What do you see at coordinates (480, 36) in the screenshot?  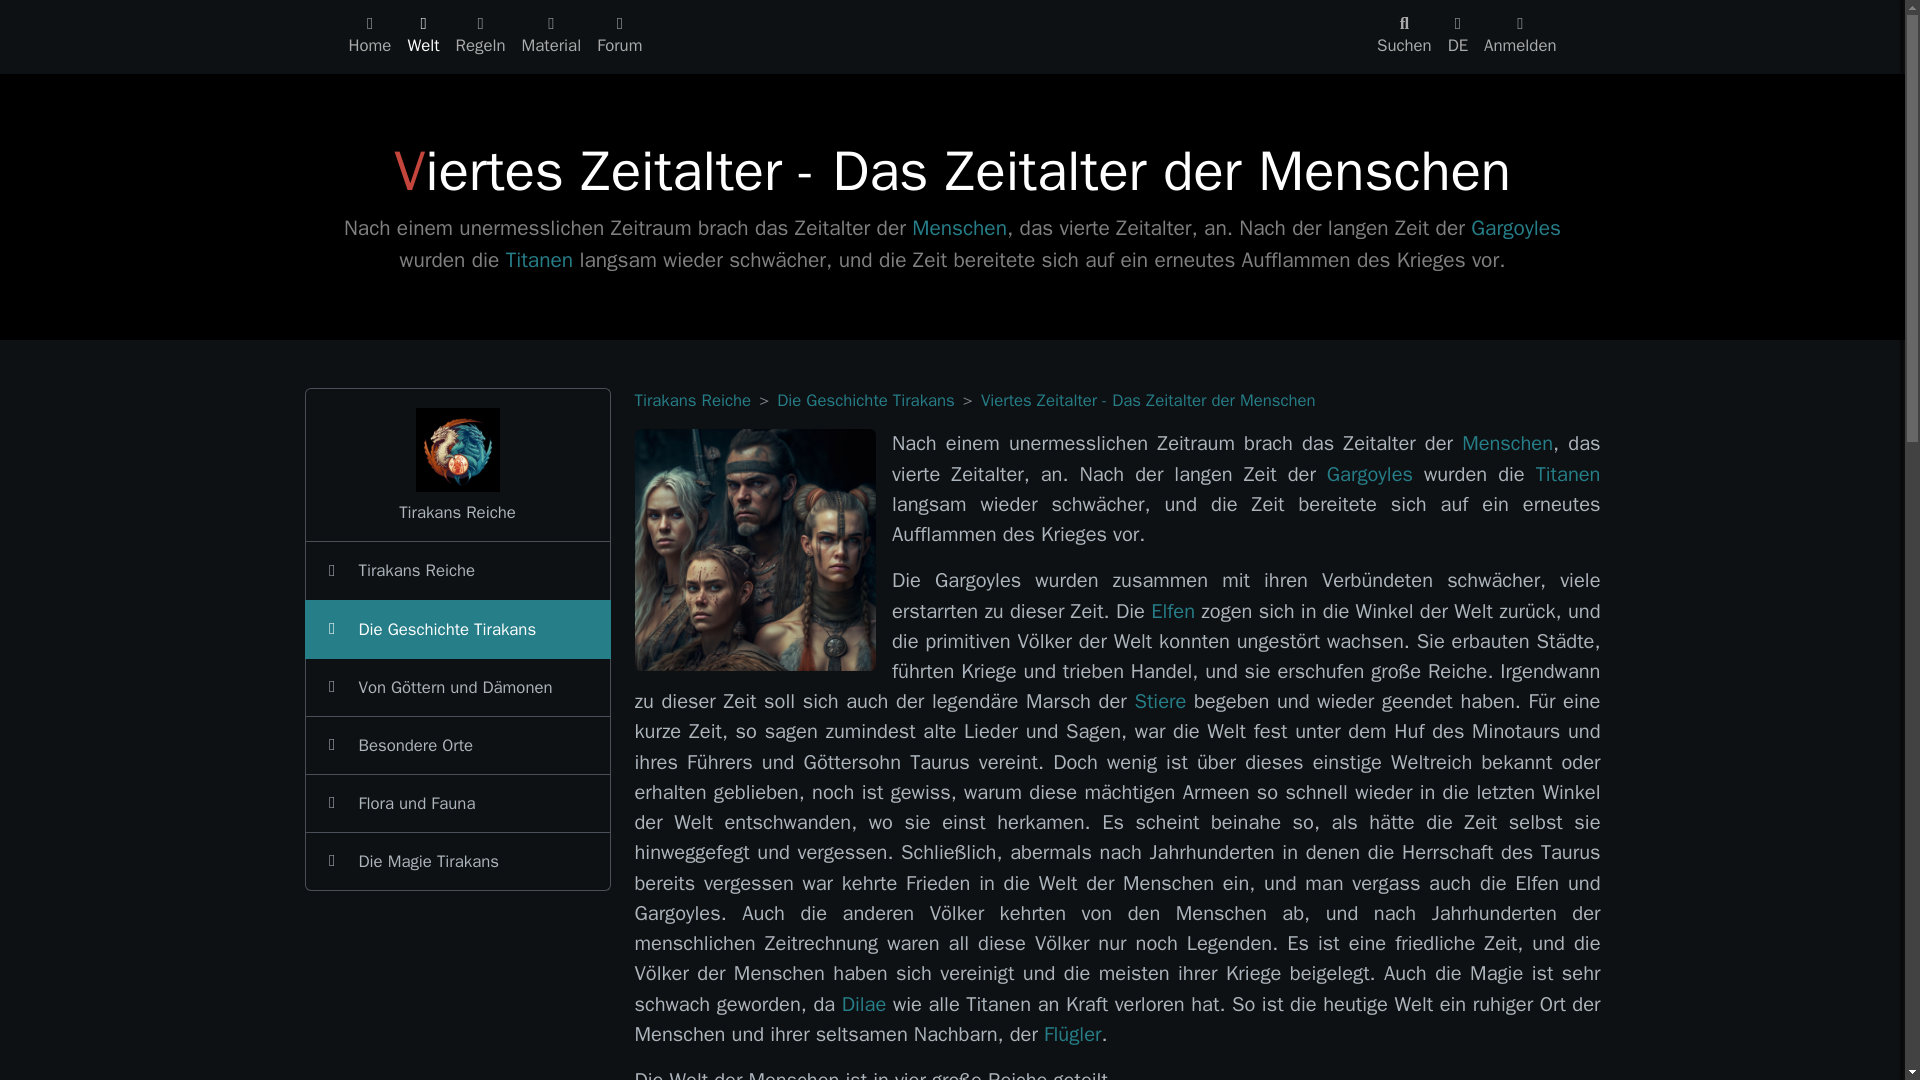 I see `Regeln` at bounding box center [480, 36].